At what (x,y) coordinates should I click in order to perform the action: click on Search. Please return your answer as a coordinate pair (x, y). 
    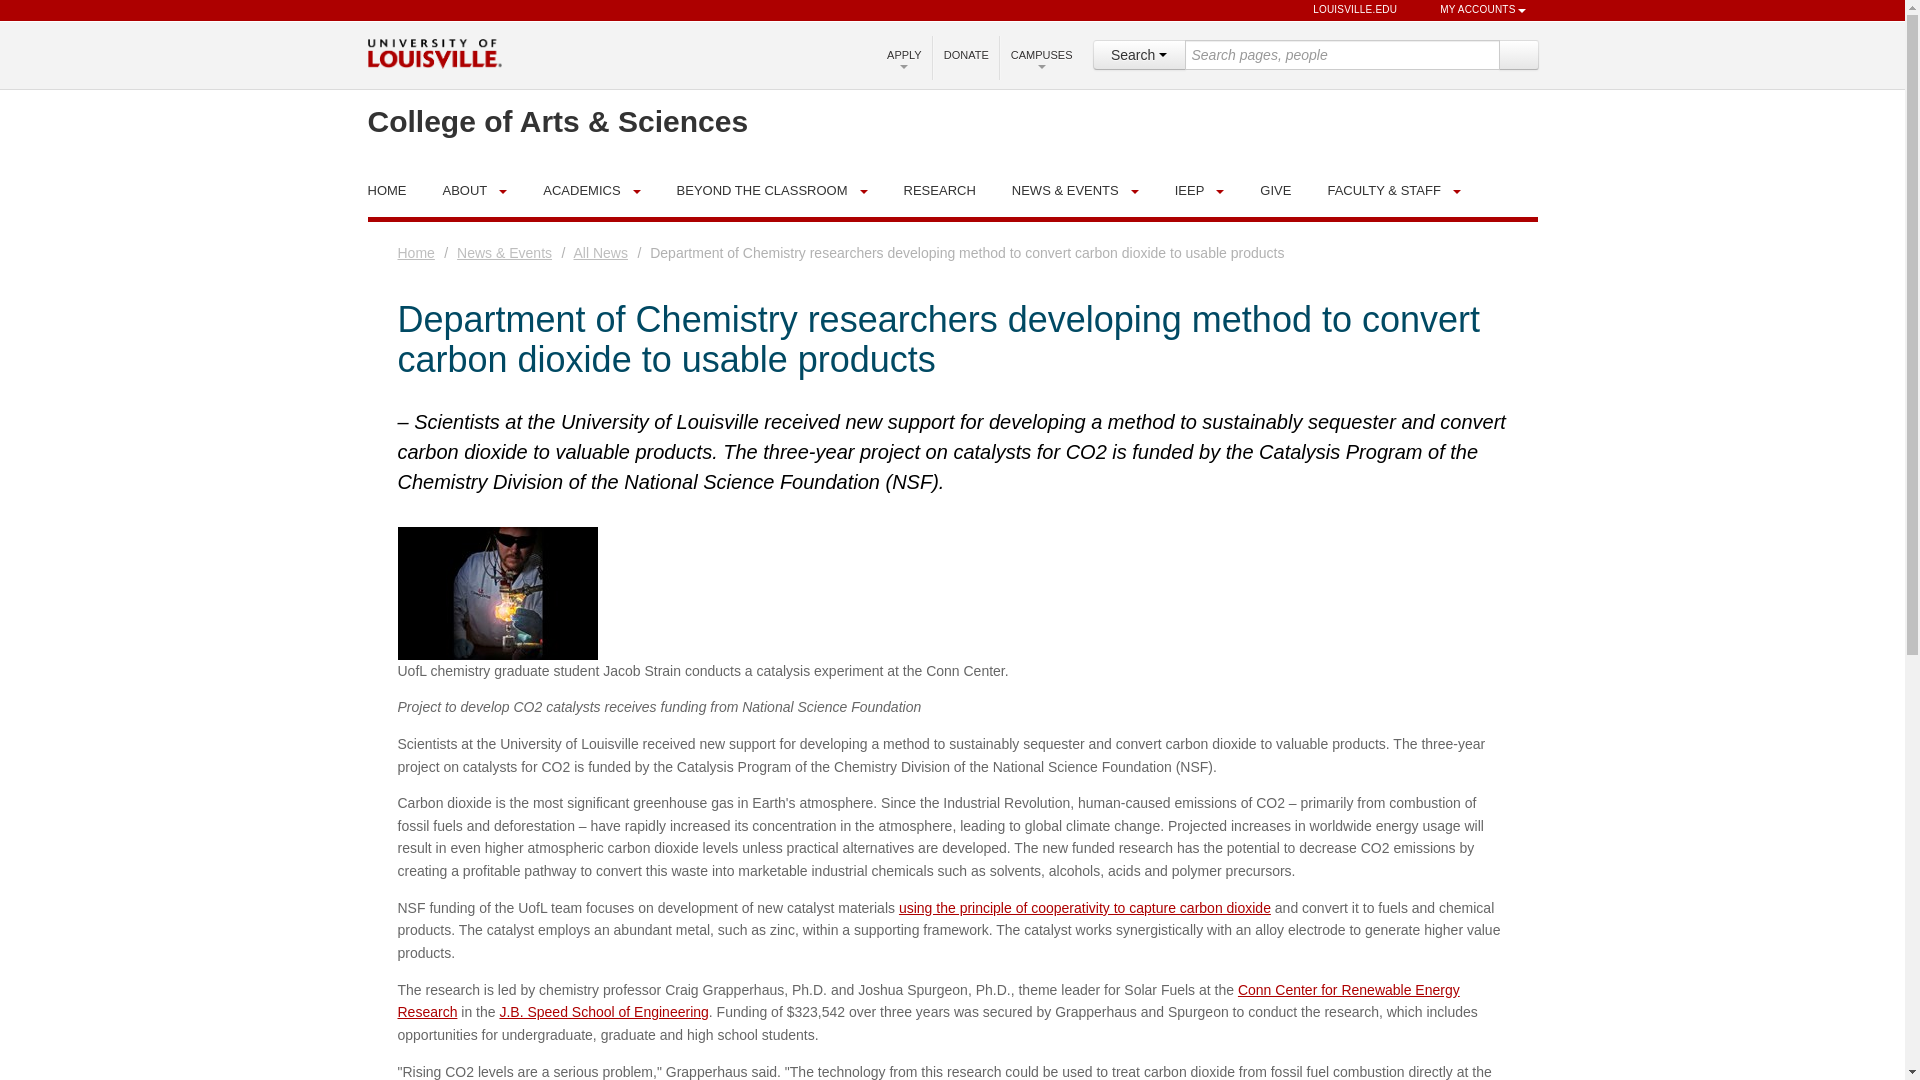
    Looking at the image, I should click on (1517, 54).